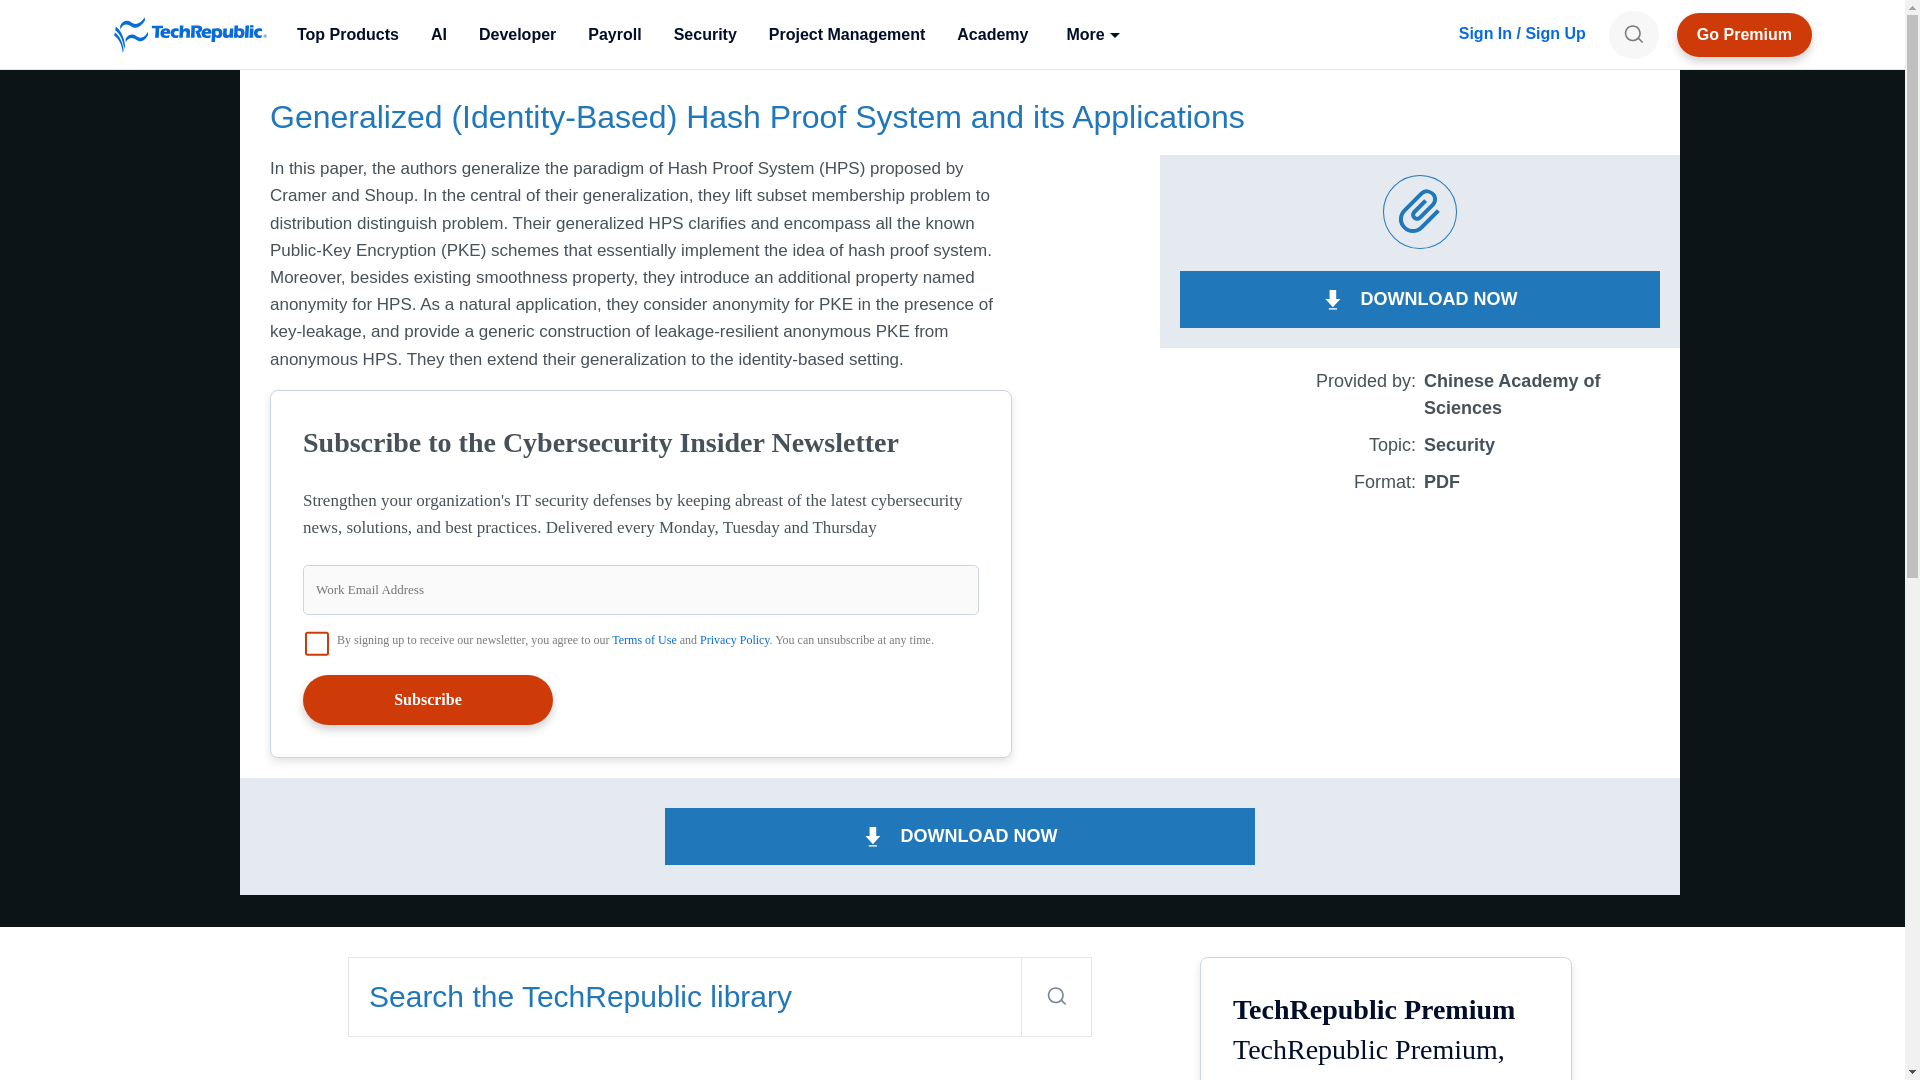 The height and width of the screenshot is (1080, 1920). Describe the element at coordinates (846, 34) in the screenshot. I see `Project Management` at that location.